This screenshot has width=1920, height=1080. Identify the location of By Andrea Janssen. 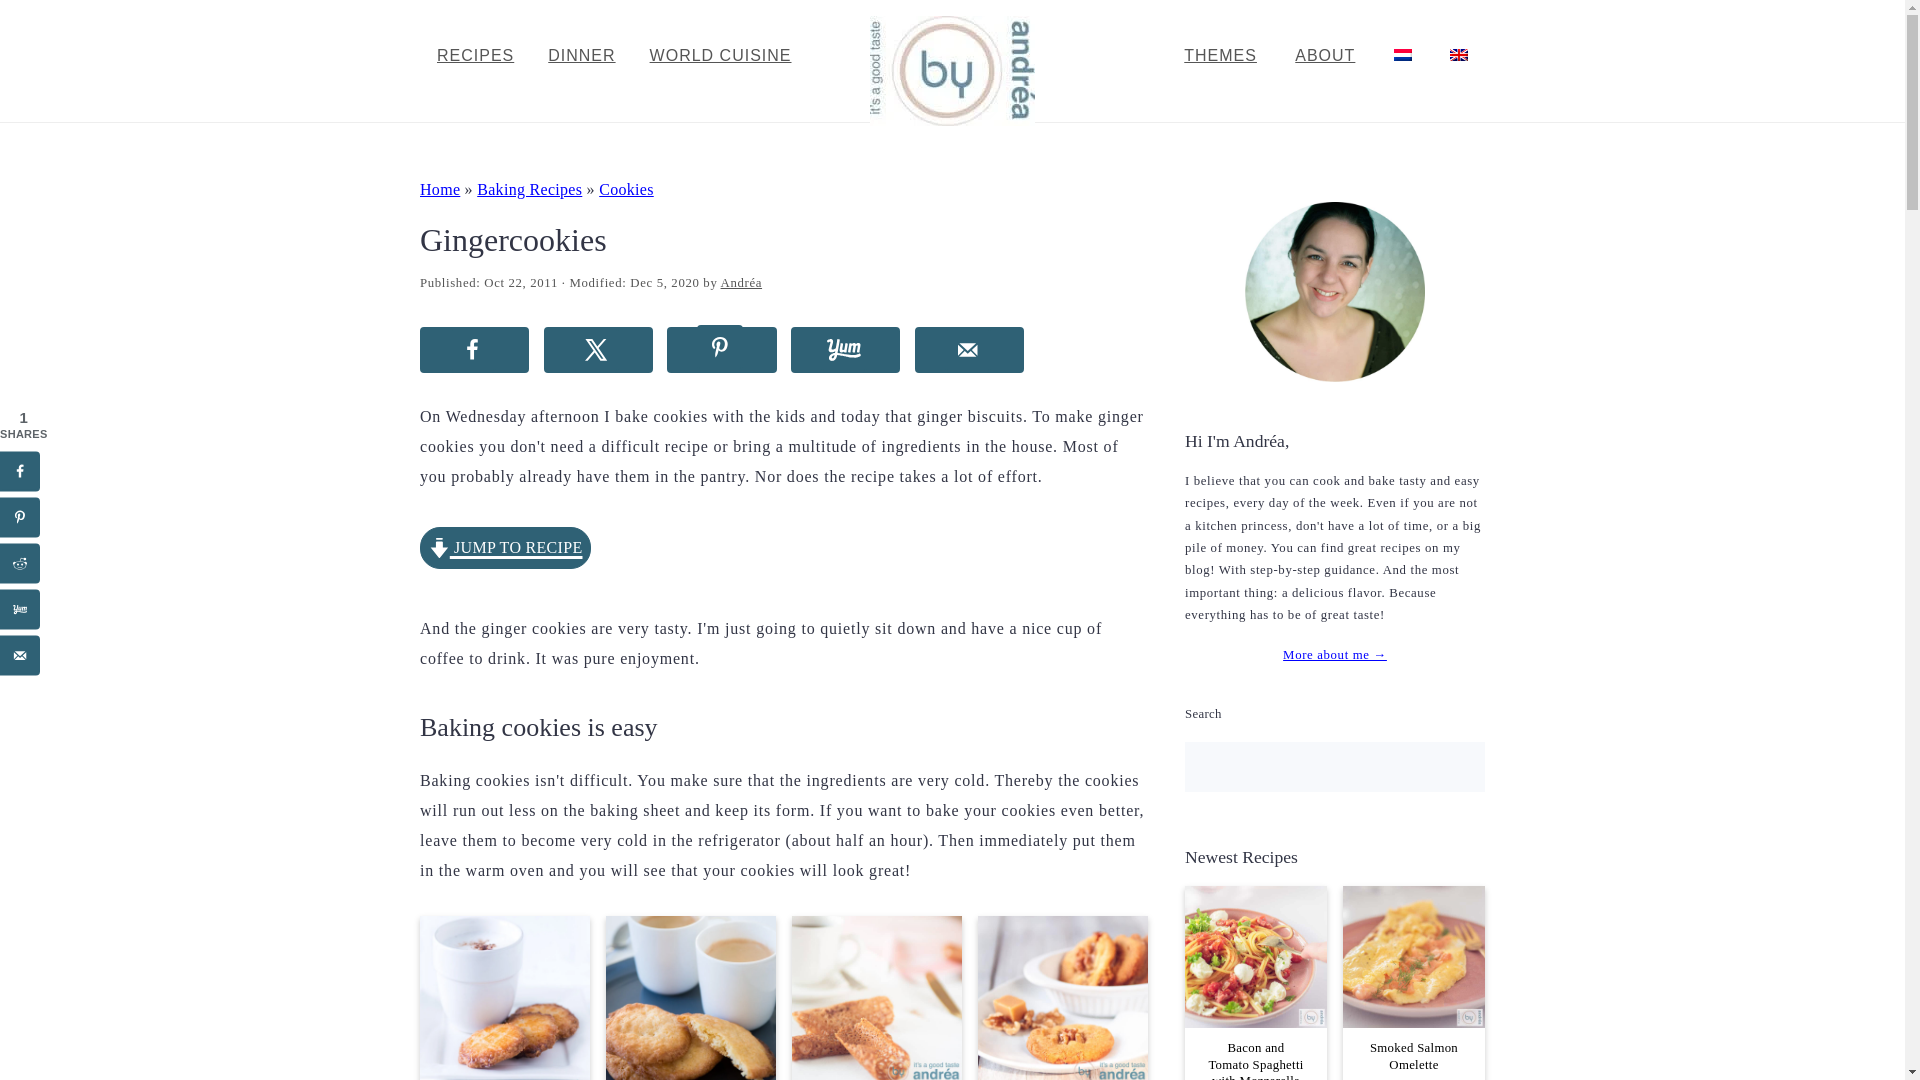
(952, 71).